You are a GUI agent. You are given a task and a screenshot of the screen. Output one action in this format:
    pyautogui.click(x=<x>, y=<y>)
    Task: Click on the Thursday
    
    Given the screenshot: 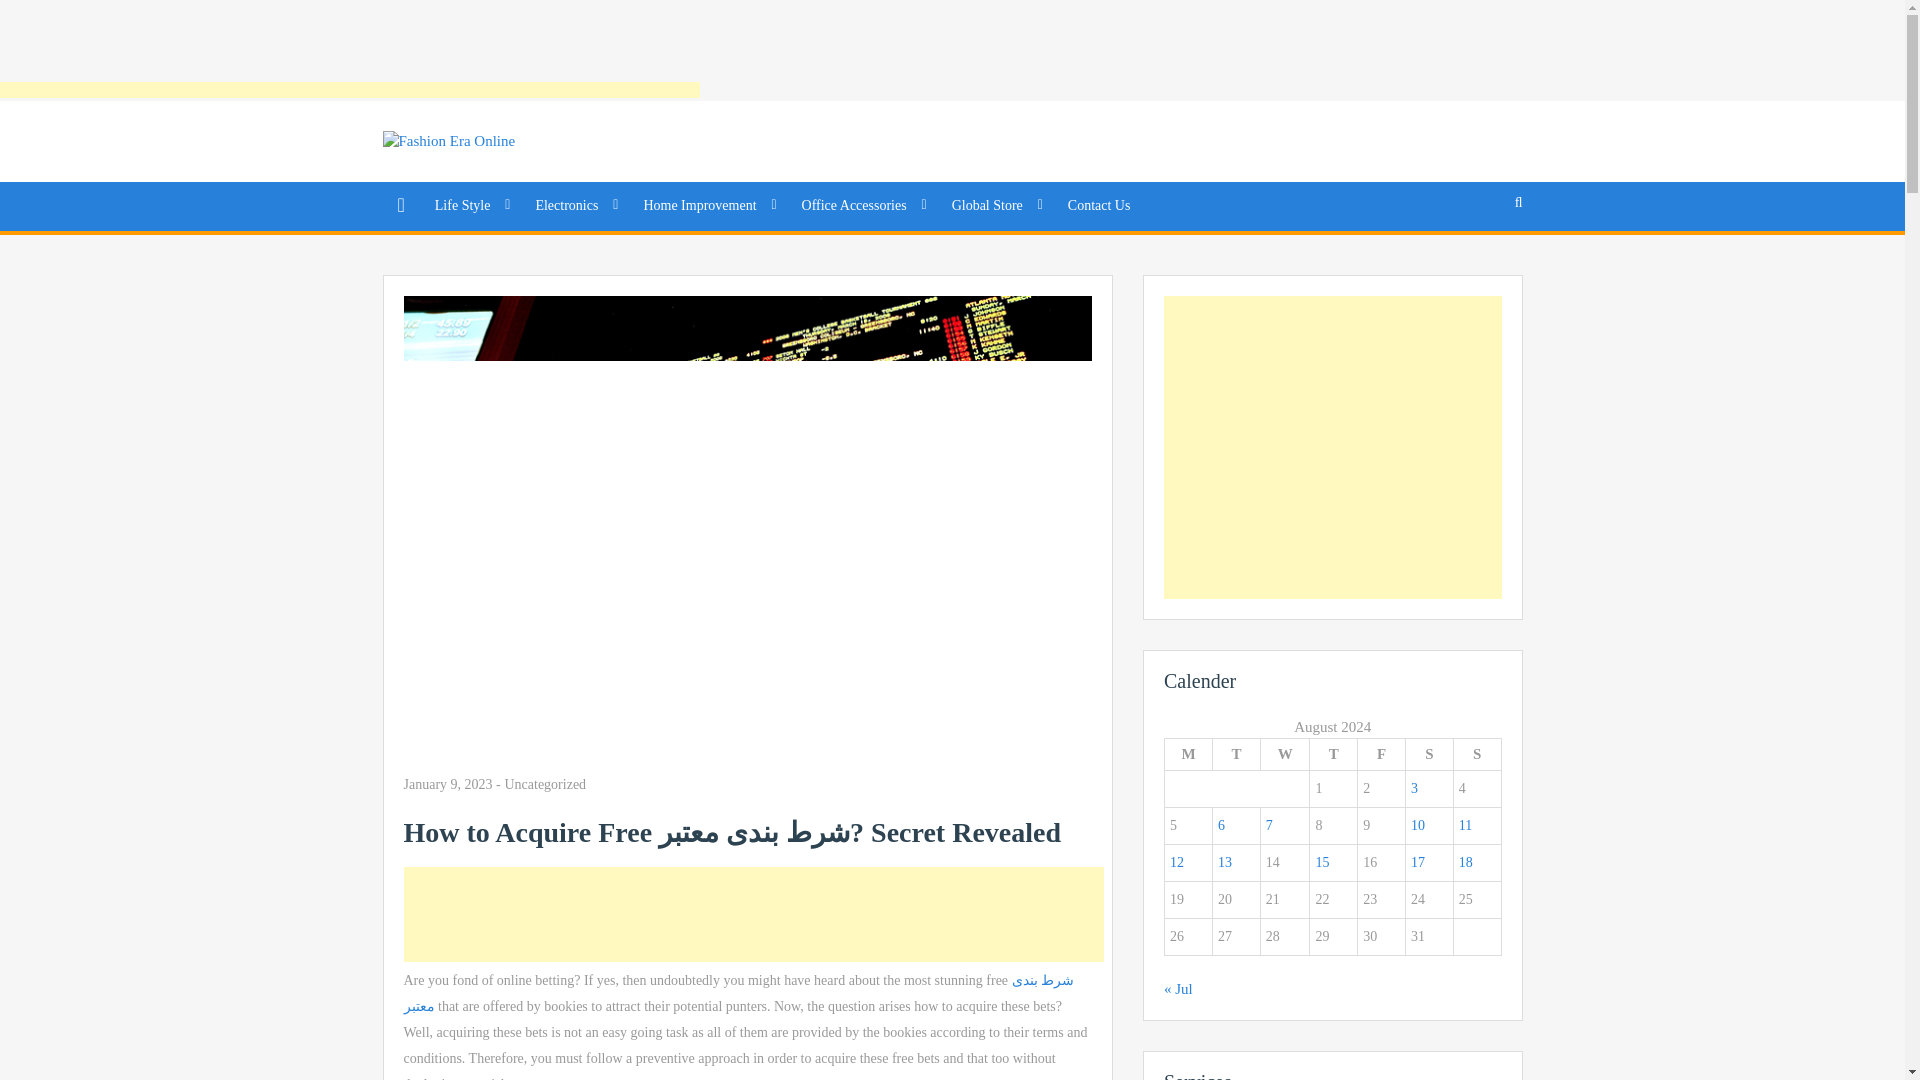 What is the action you would take?
    pyautogui.click(x=1333, y=754)
    